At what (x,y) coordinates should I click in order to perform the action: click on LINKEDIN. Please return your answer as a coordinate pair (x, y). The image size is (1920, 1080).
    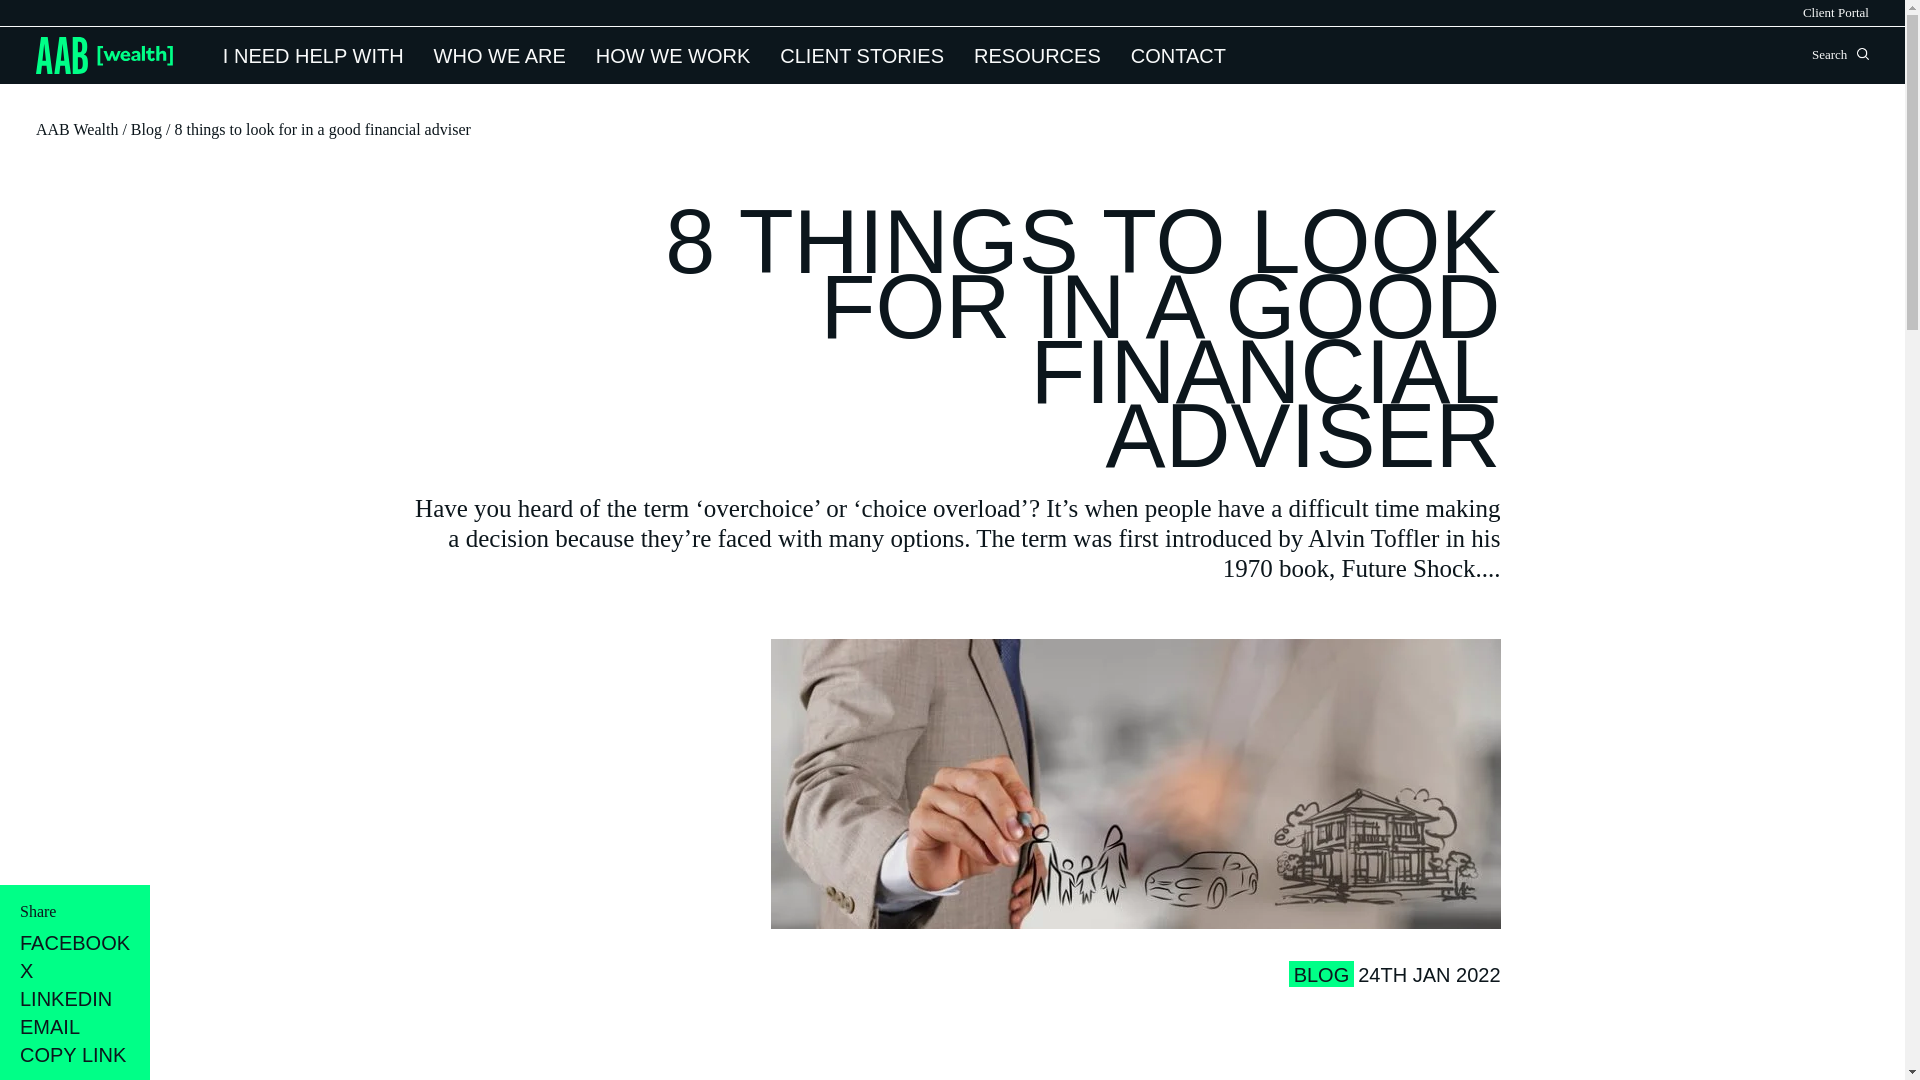
    Looking at the image, I should click on (74, 998).